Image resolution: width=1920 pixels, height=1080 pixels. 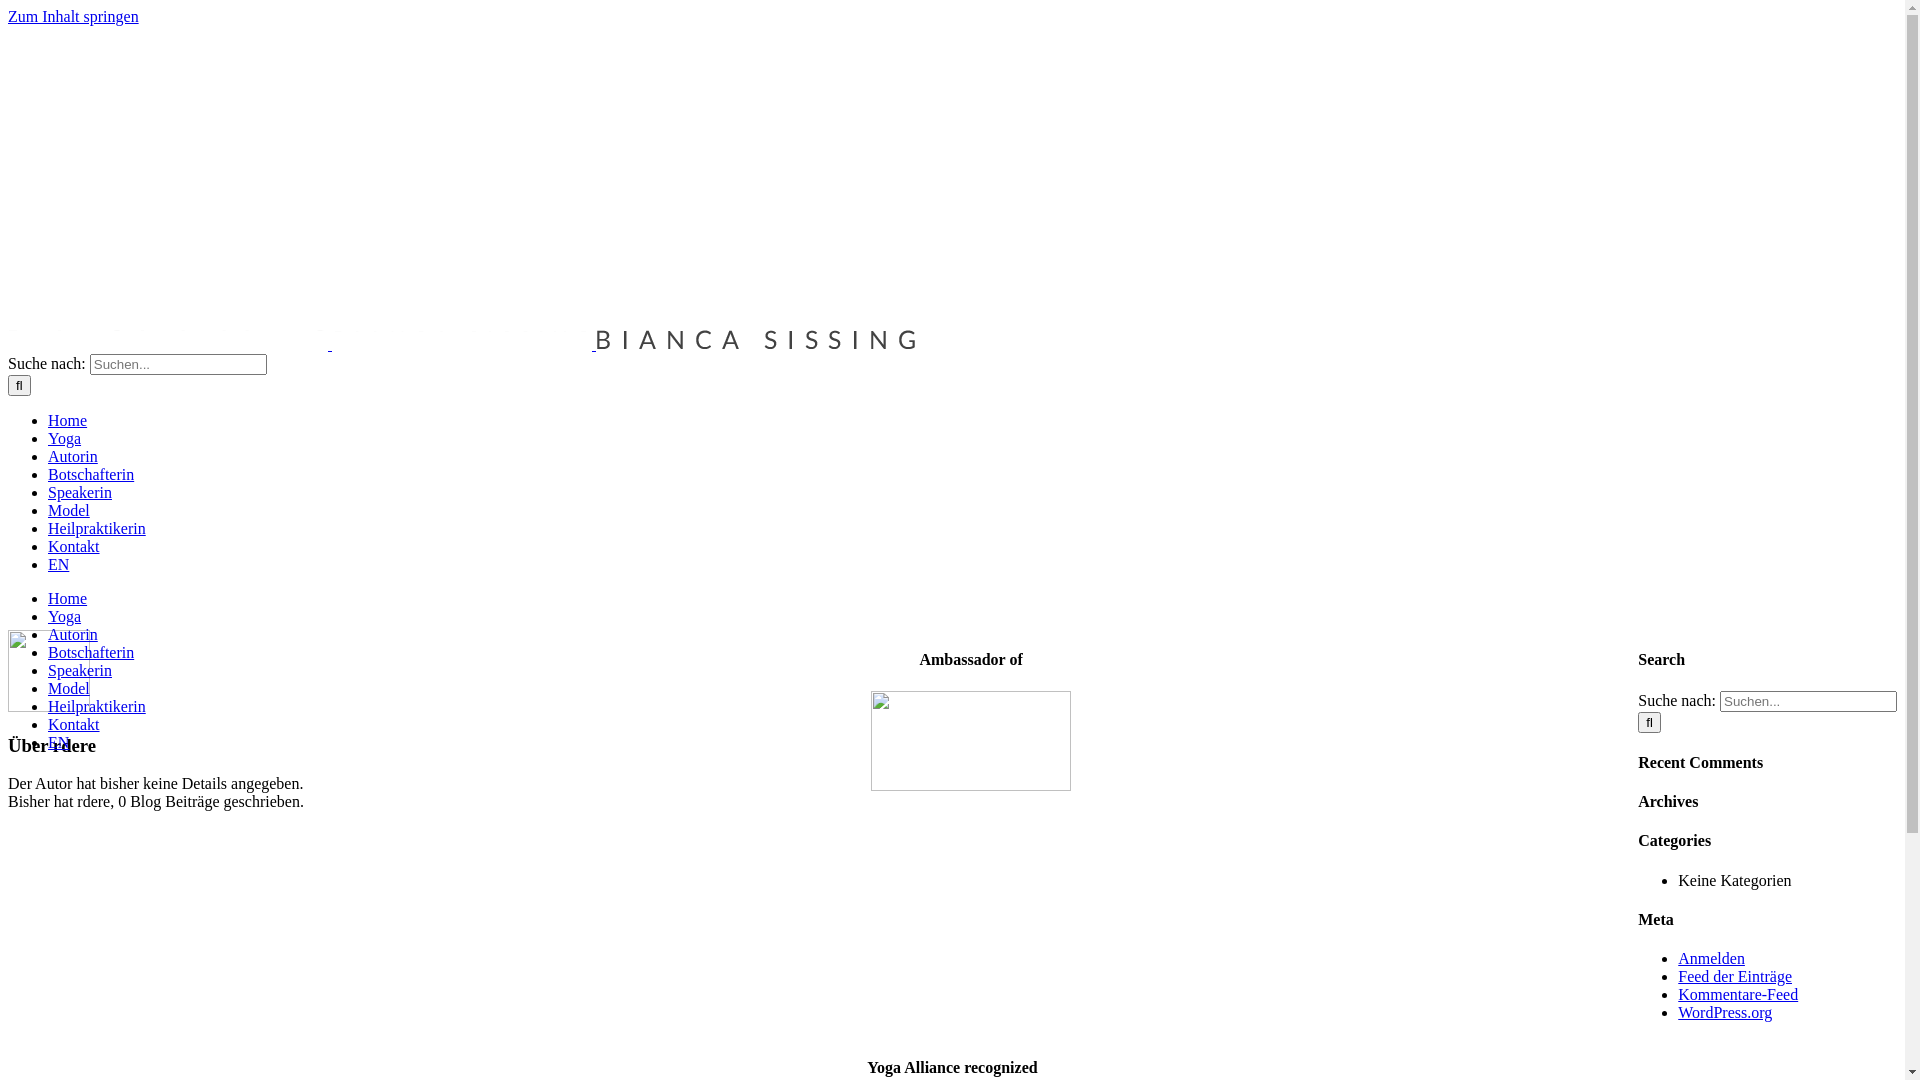 I want to click on Heilpraktikerin, so click(x=97, y=706).